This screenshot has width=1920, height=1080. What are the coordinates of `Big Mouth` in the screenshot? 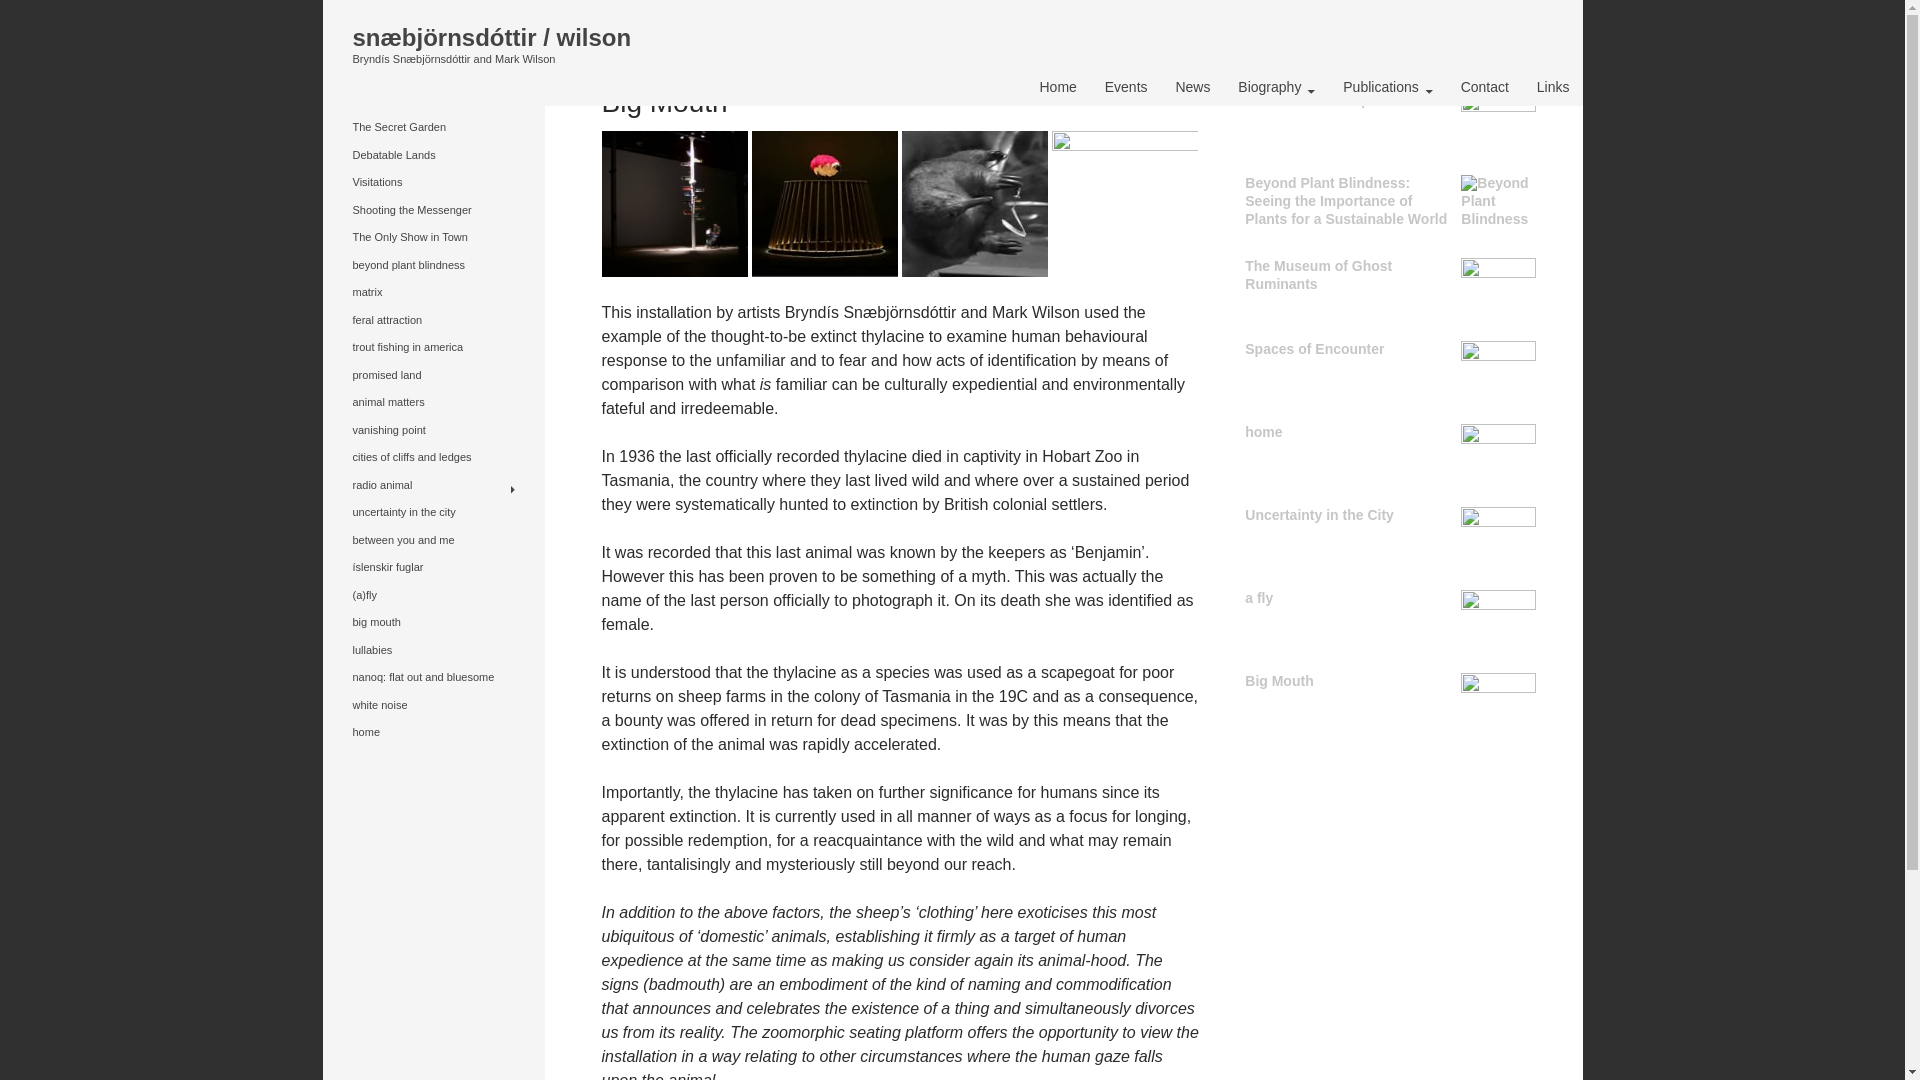 It's located at (1390, 682).